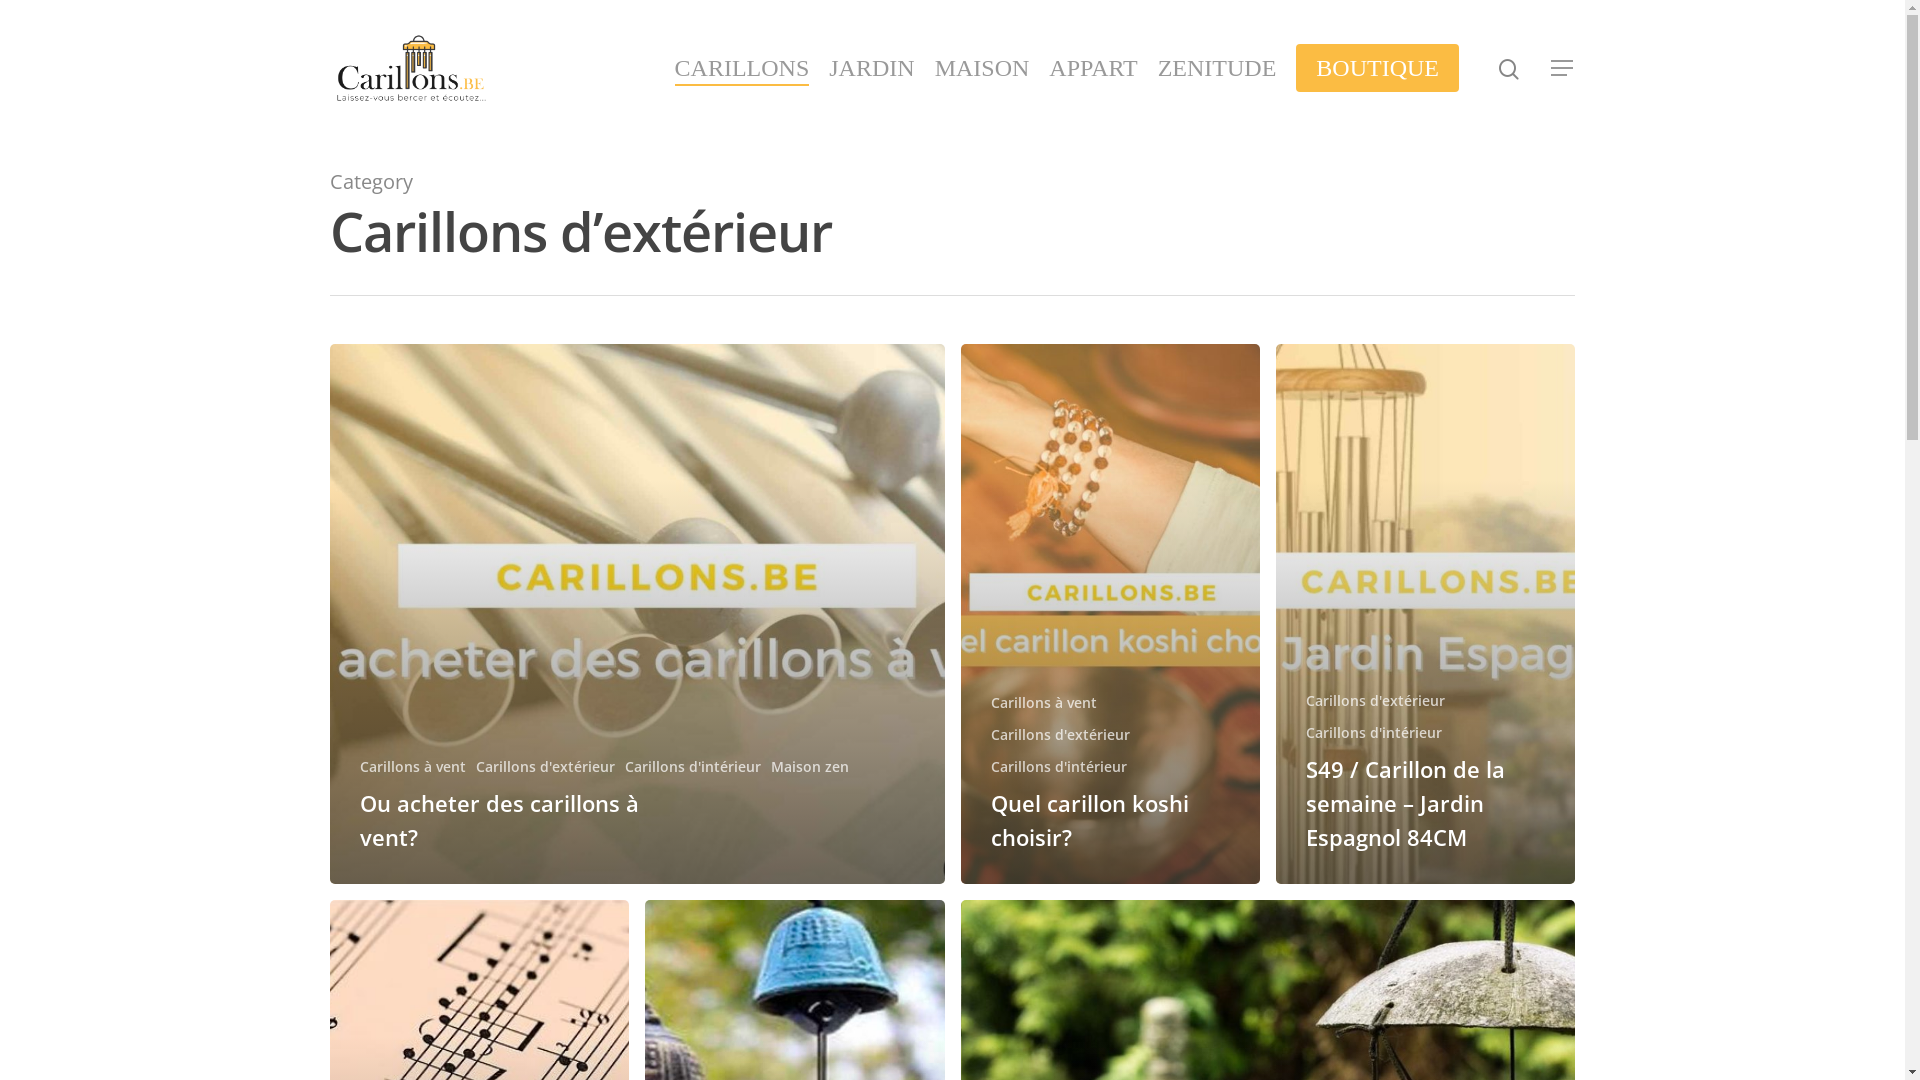 The image size is (1920, 1080). What do you see at coordinates (1093, 68) in the screenshot?
I see `APPART` at bounding box center [1093, 68].